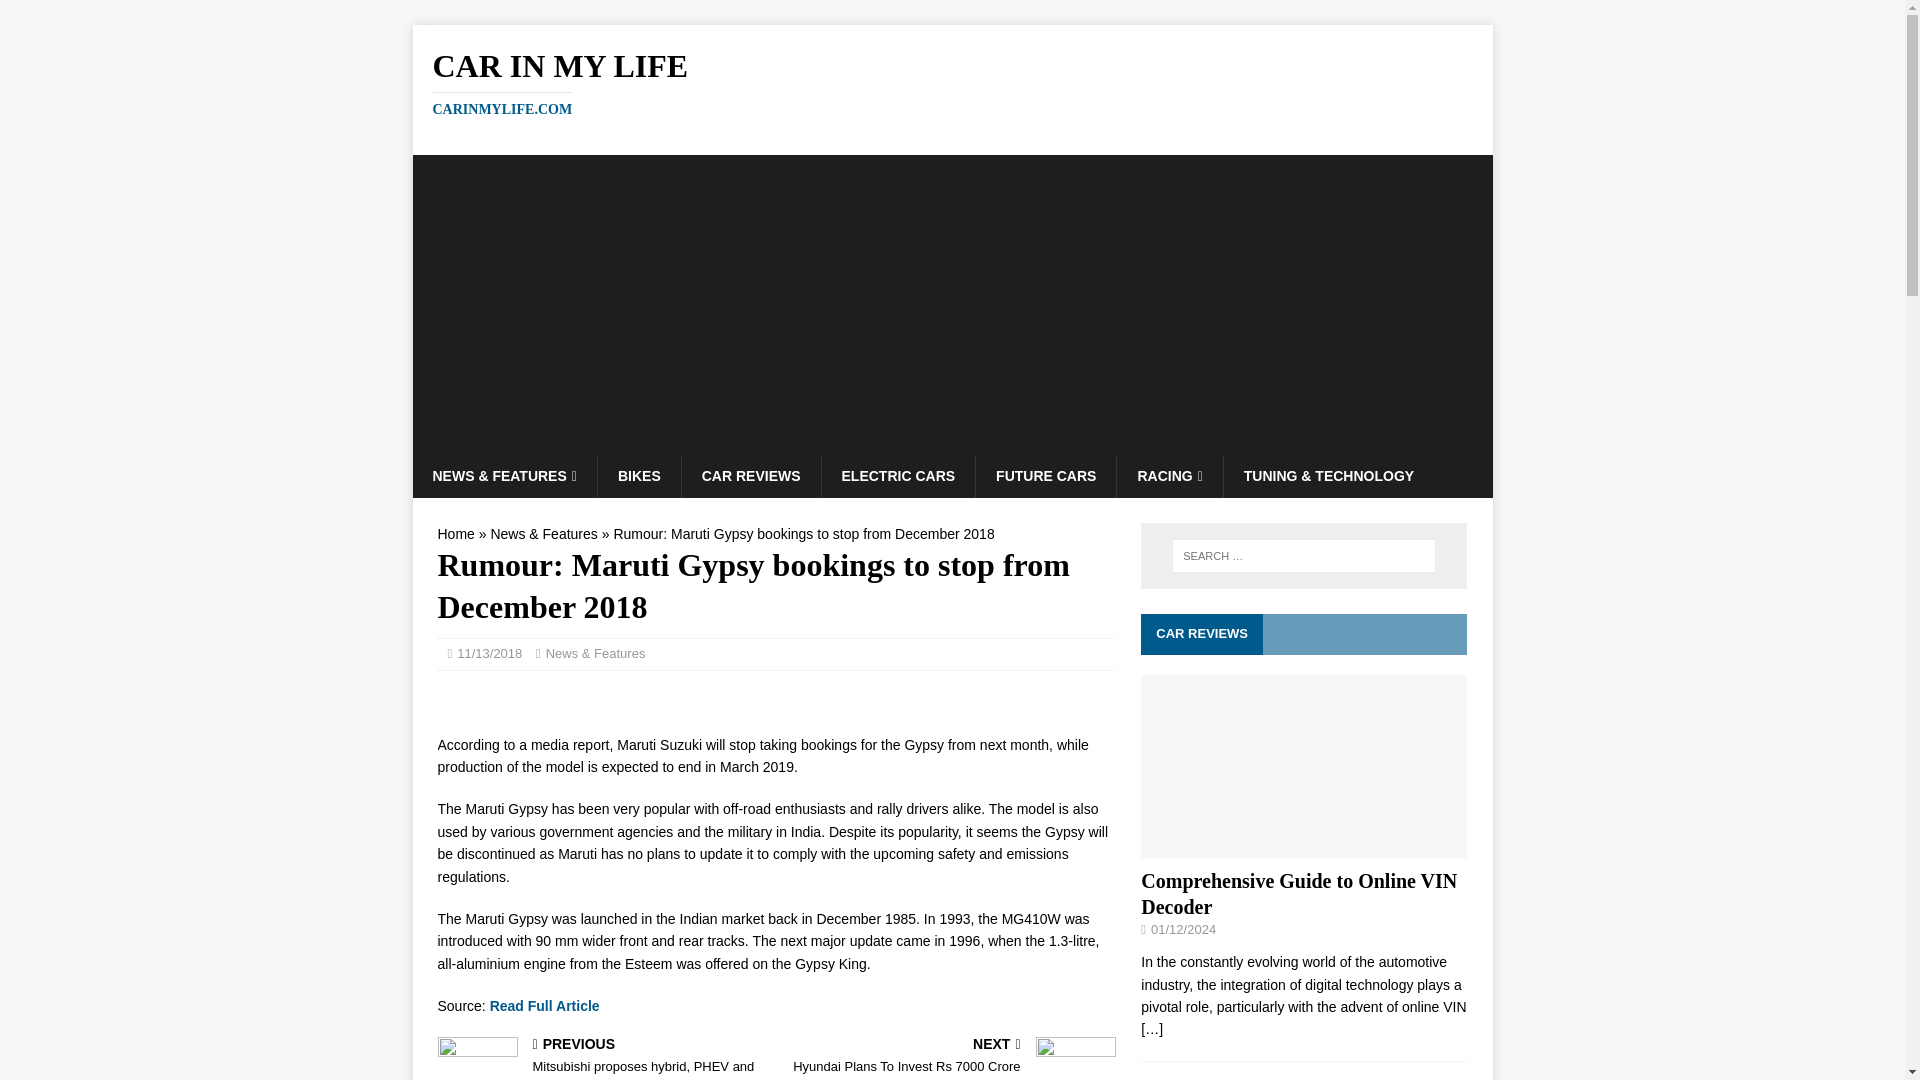 The width and height of the screenshot is (1920, 1080). I want to click on FUTURE CARS, so click(1045, 475).